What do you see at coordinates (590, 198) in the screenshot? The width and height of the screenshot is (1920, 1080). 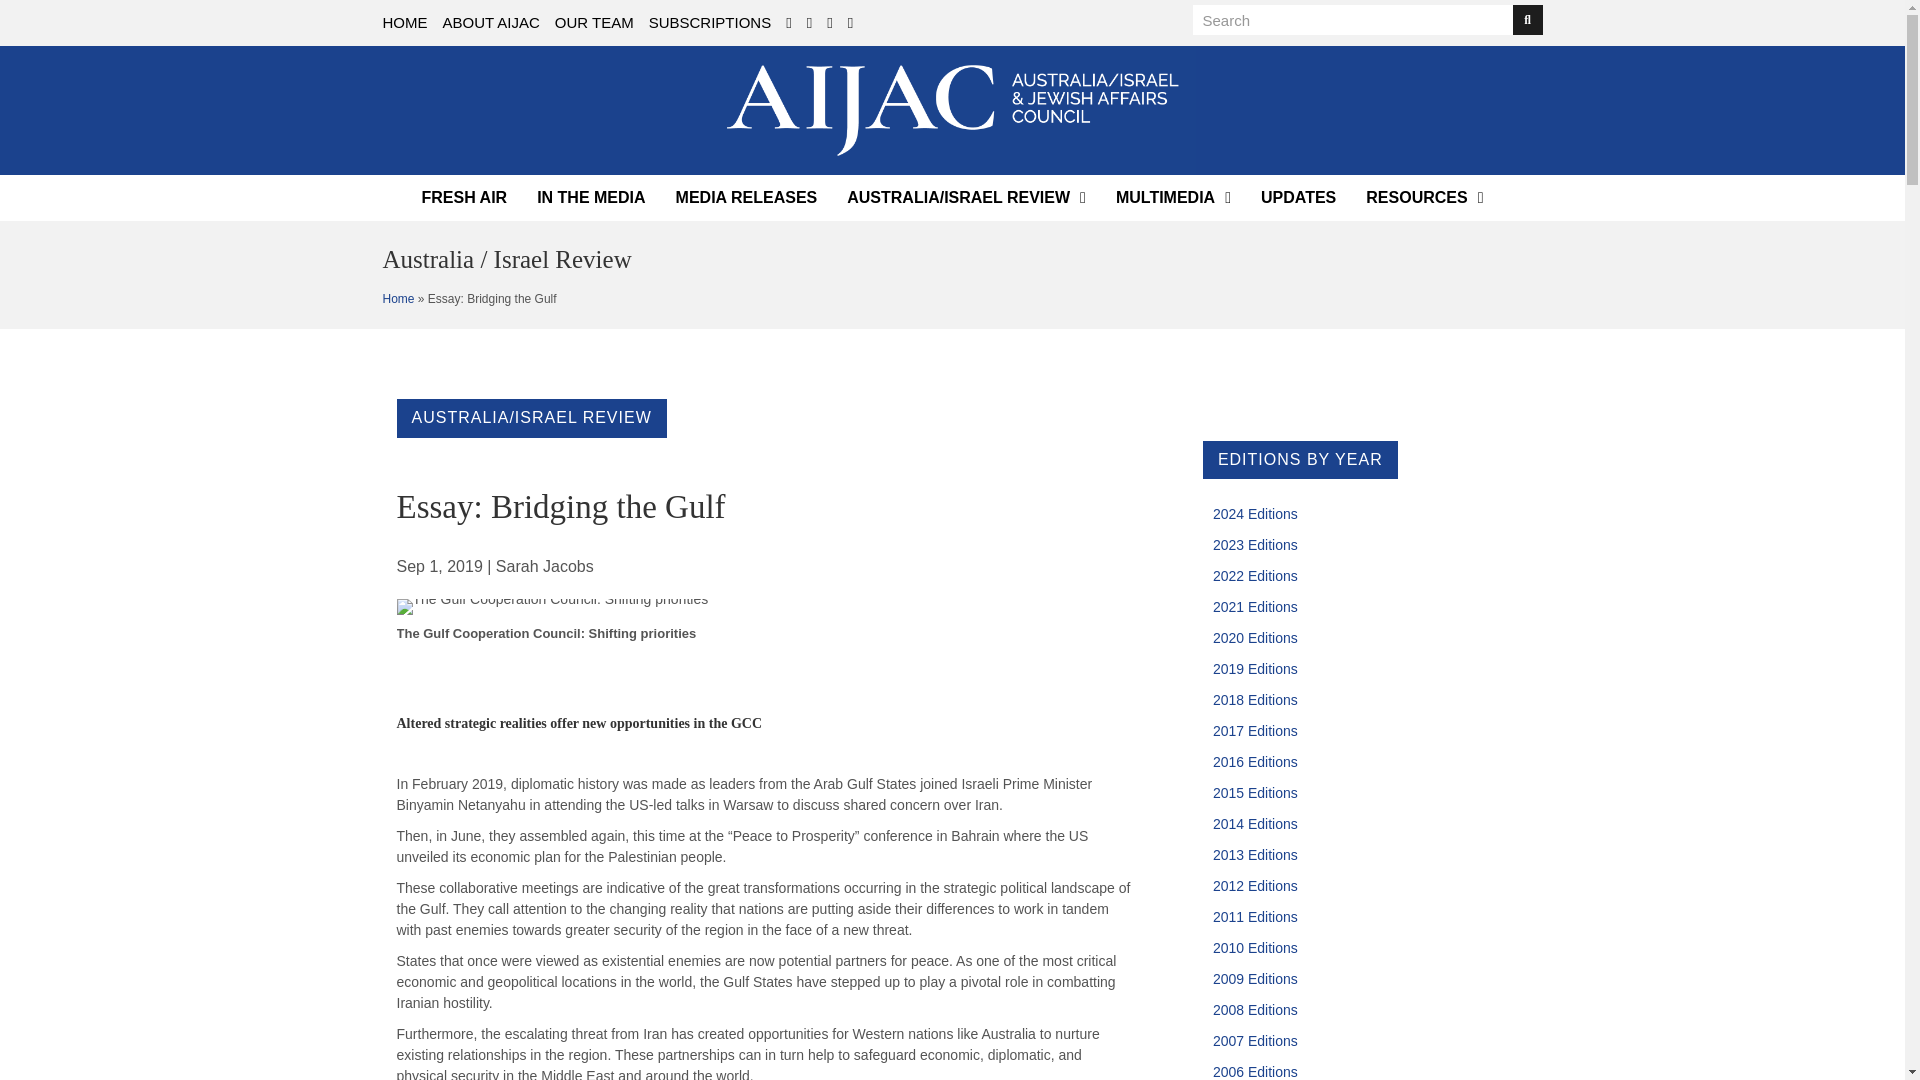 I see `IN THE MEDIA` at bounding box center [590, 198].